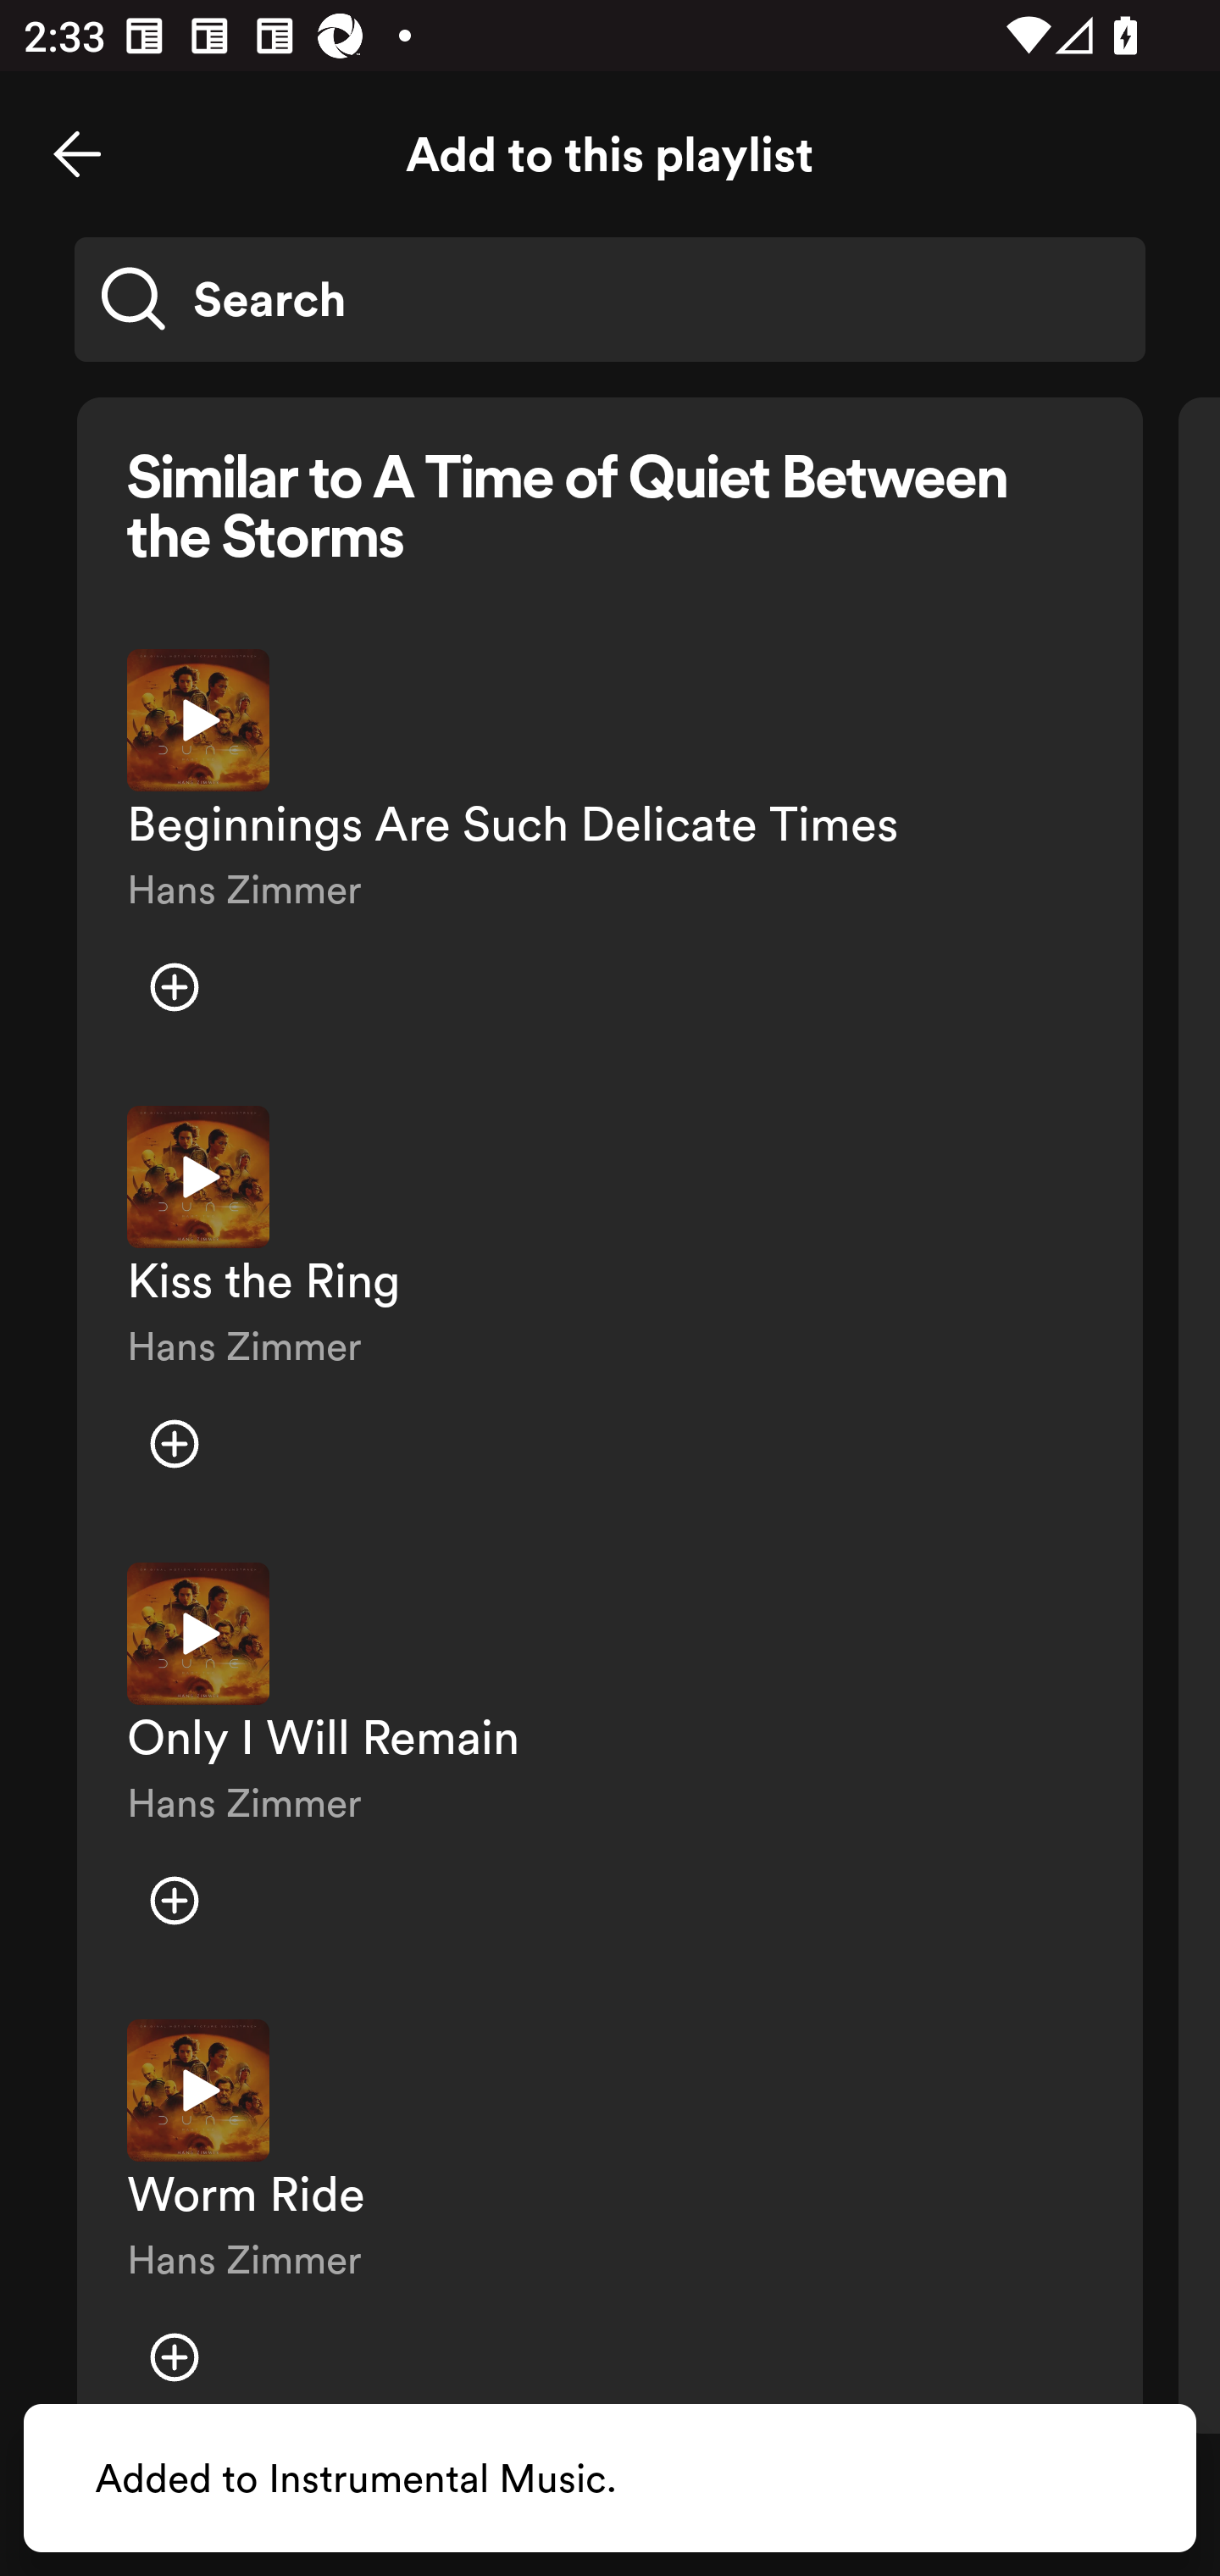 The image size is (1220, 2576). I want to click on Play preview, so click(198, 720).